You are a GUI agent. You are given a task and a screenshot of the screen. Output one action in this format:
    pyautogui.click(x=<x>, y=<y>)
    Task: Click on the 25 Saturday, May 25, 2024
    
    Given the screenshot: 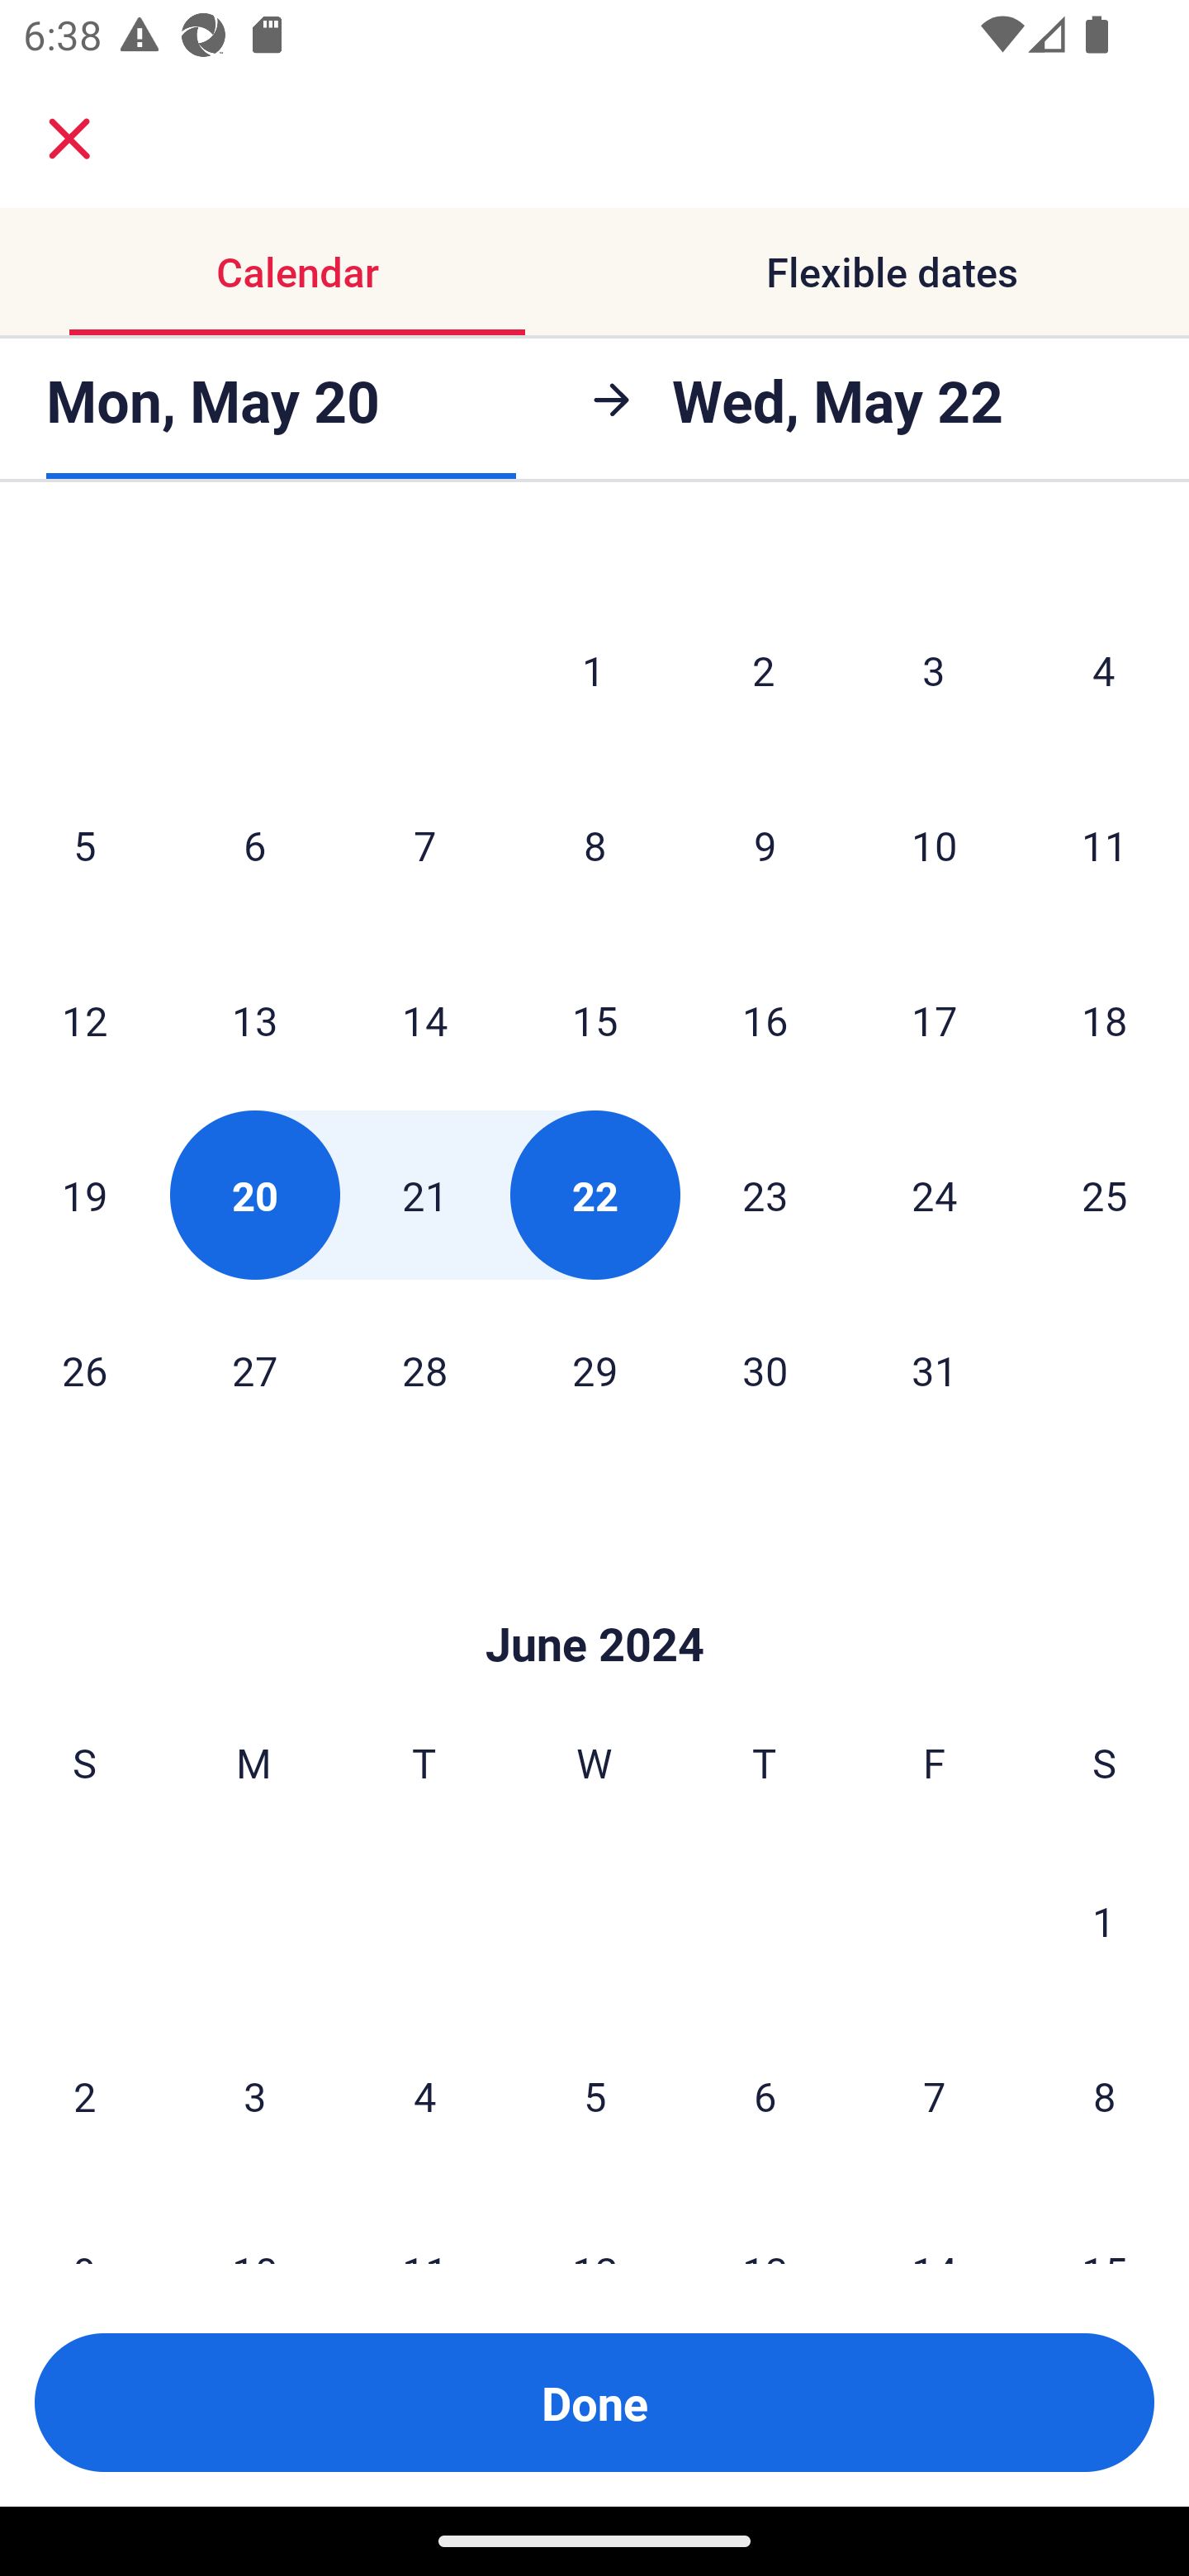 What is the action you would take?
    pyautogui.click(x=1105, y=1195)
    